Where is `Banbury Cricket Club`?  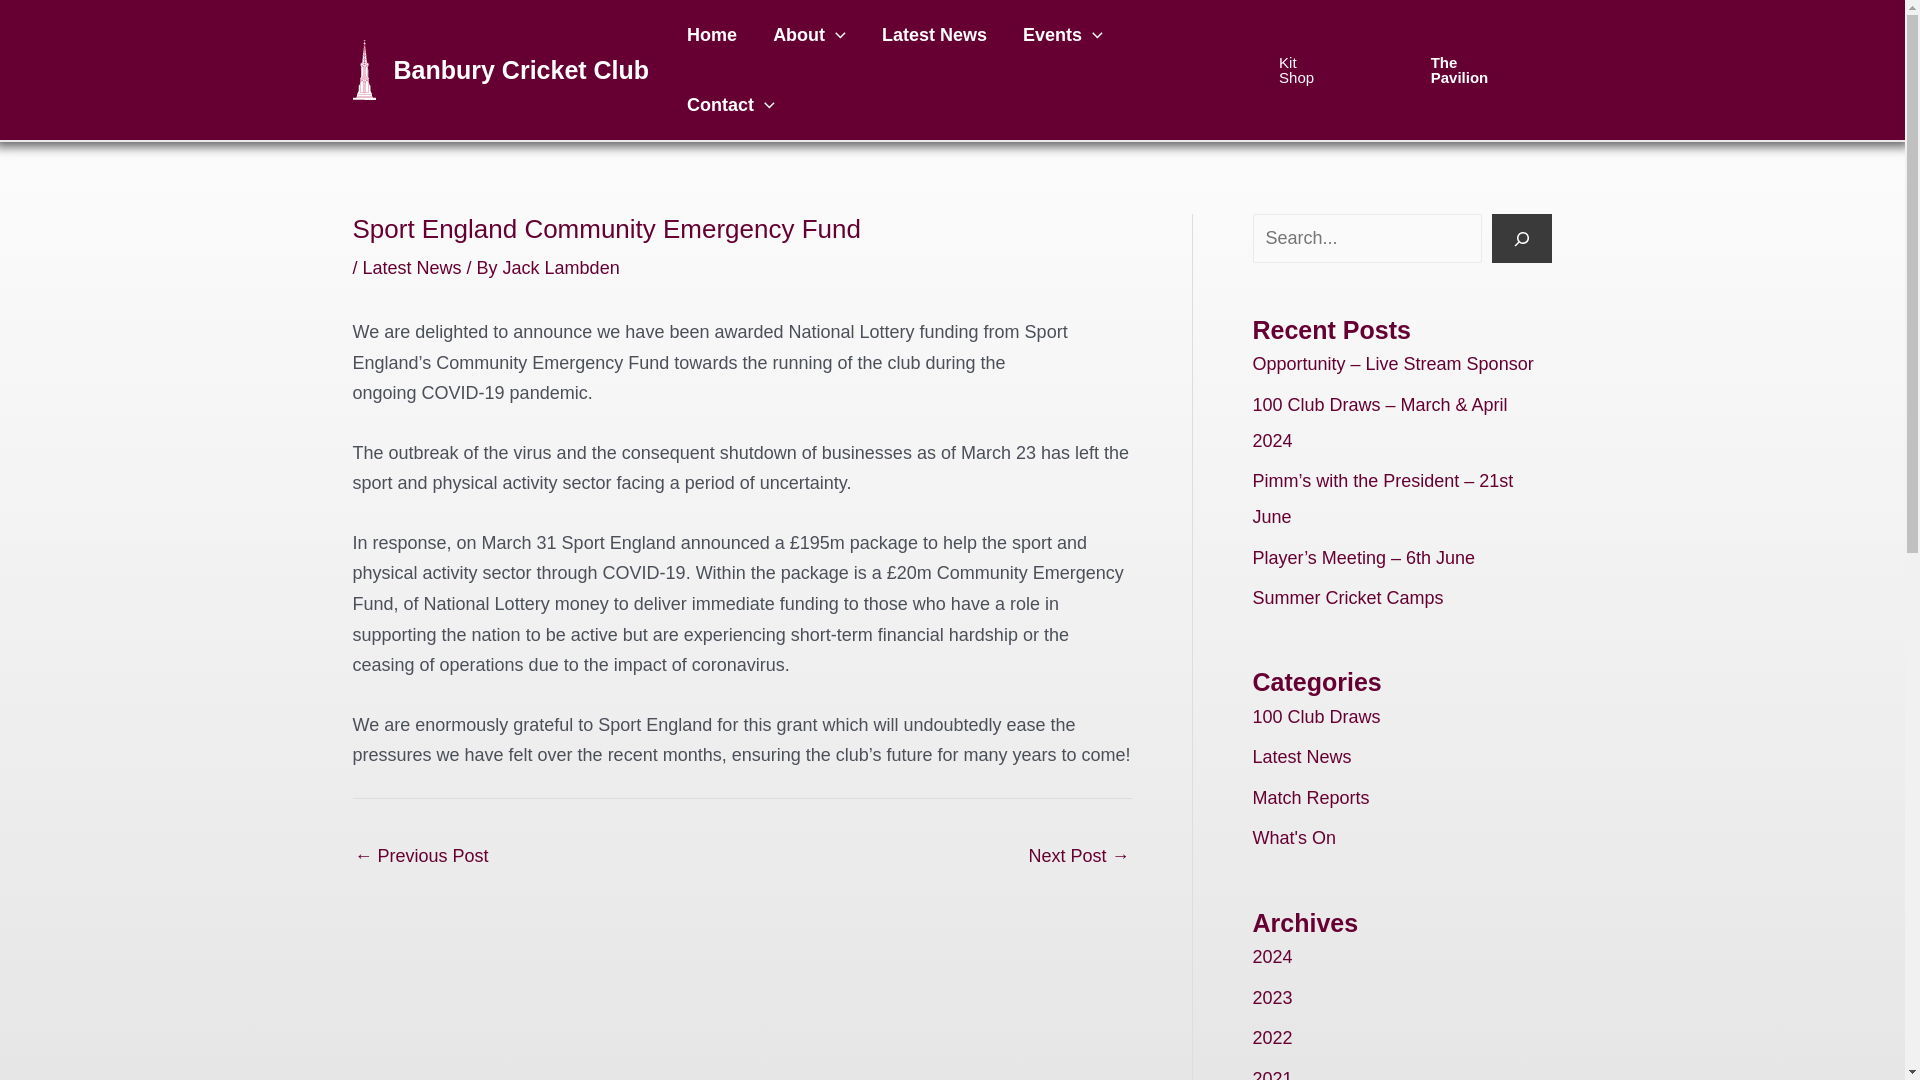
Banbury Cricket Club is located at coordinates (522, 70).